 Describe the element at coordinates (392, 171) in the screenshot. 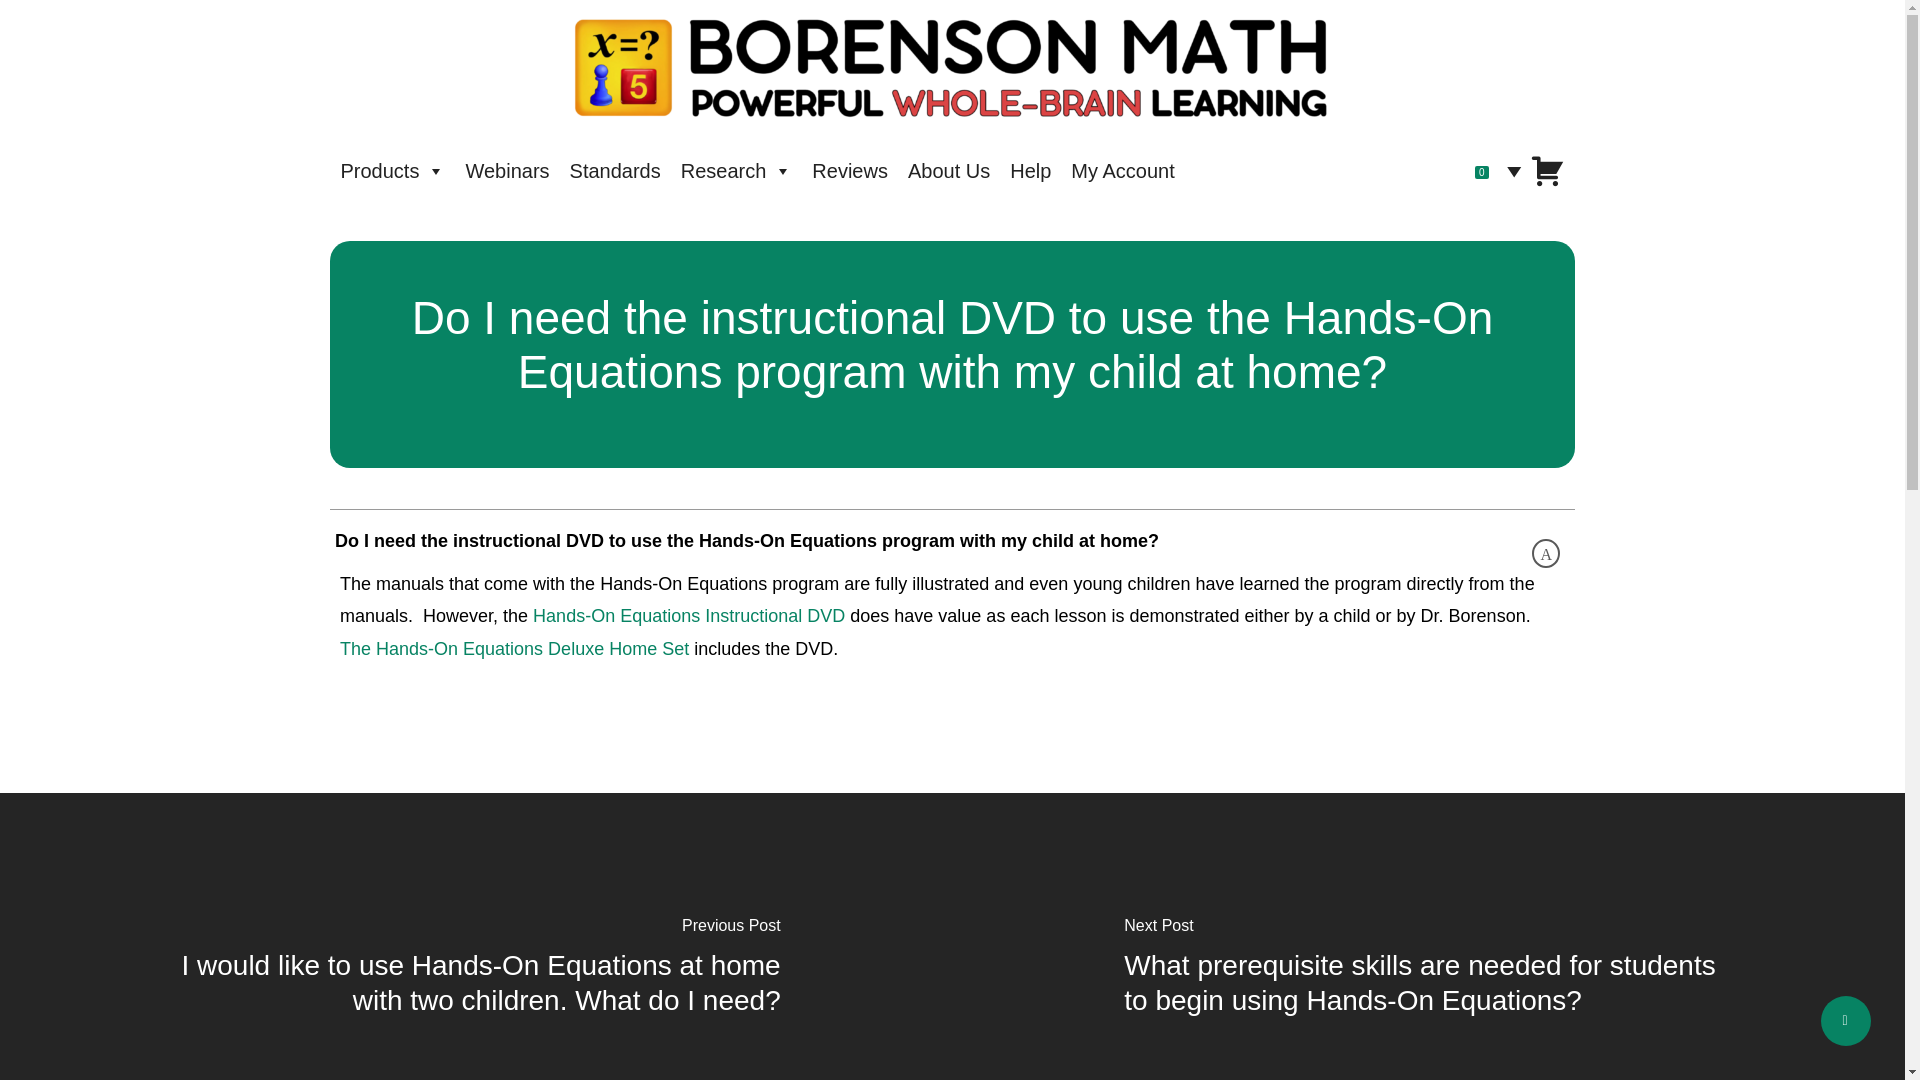

I see `Products` at that location.